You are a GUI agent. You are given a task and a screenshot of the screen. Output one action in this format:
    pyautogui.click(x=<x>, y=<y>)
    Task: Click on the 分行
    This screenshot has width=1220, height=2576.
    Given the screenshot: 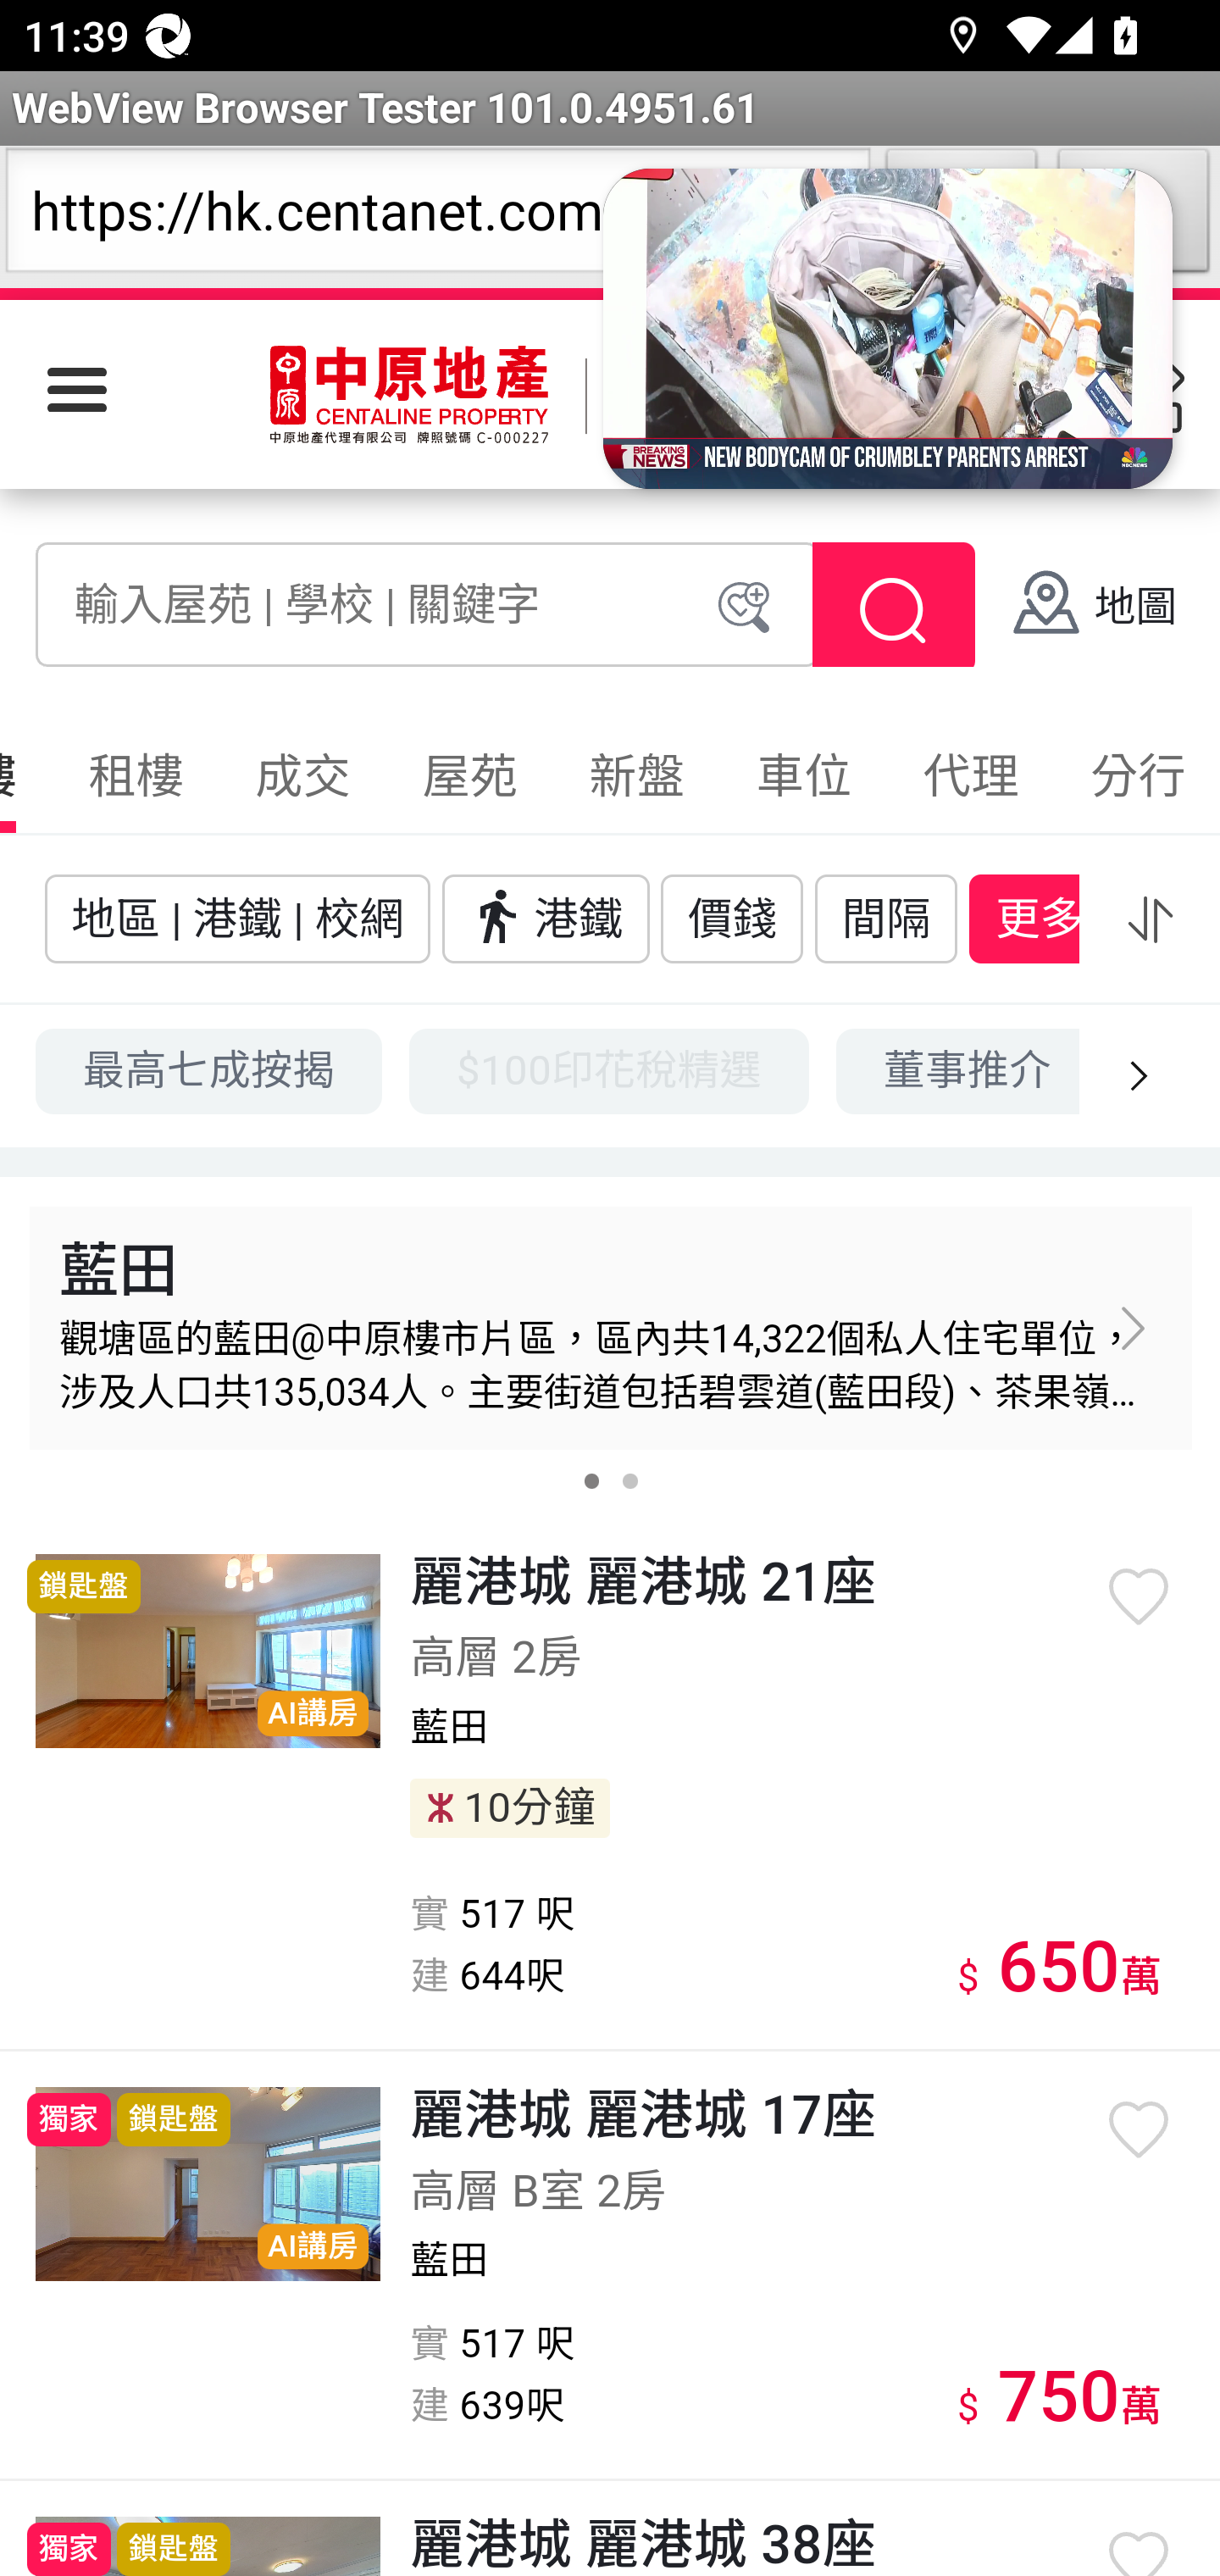 What is the action you would take?
    pyautogui.click(x=1135, y=776)
    